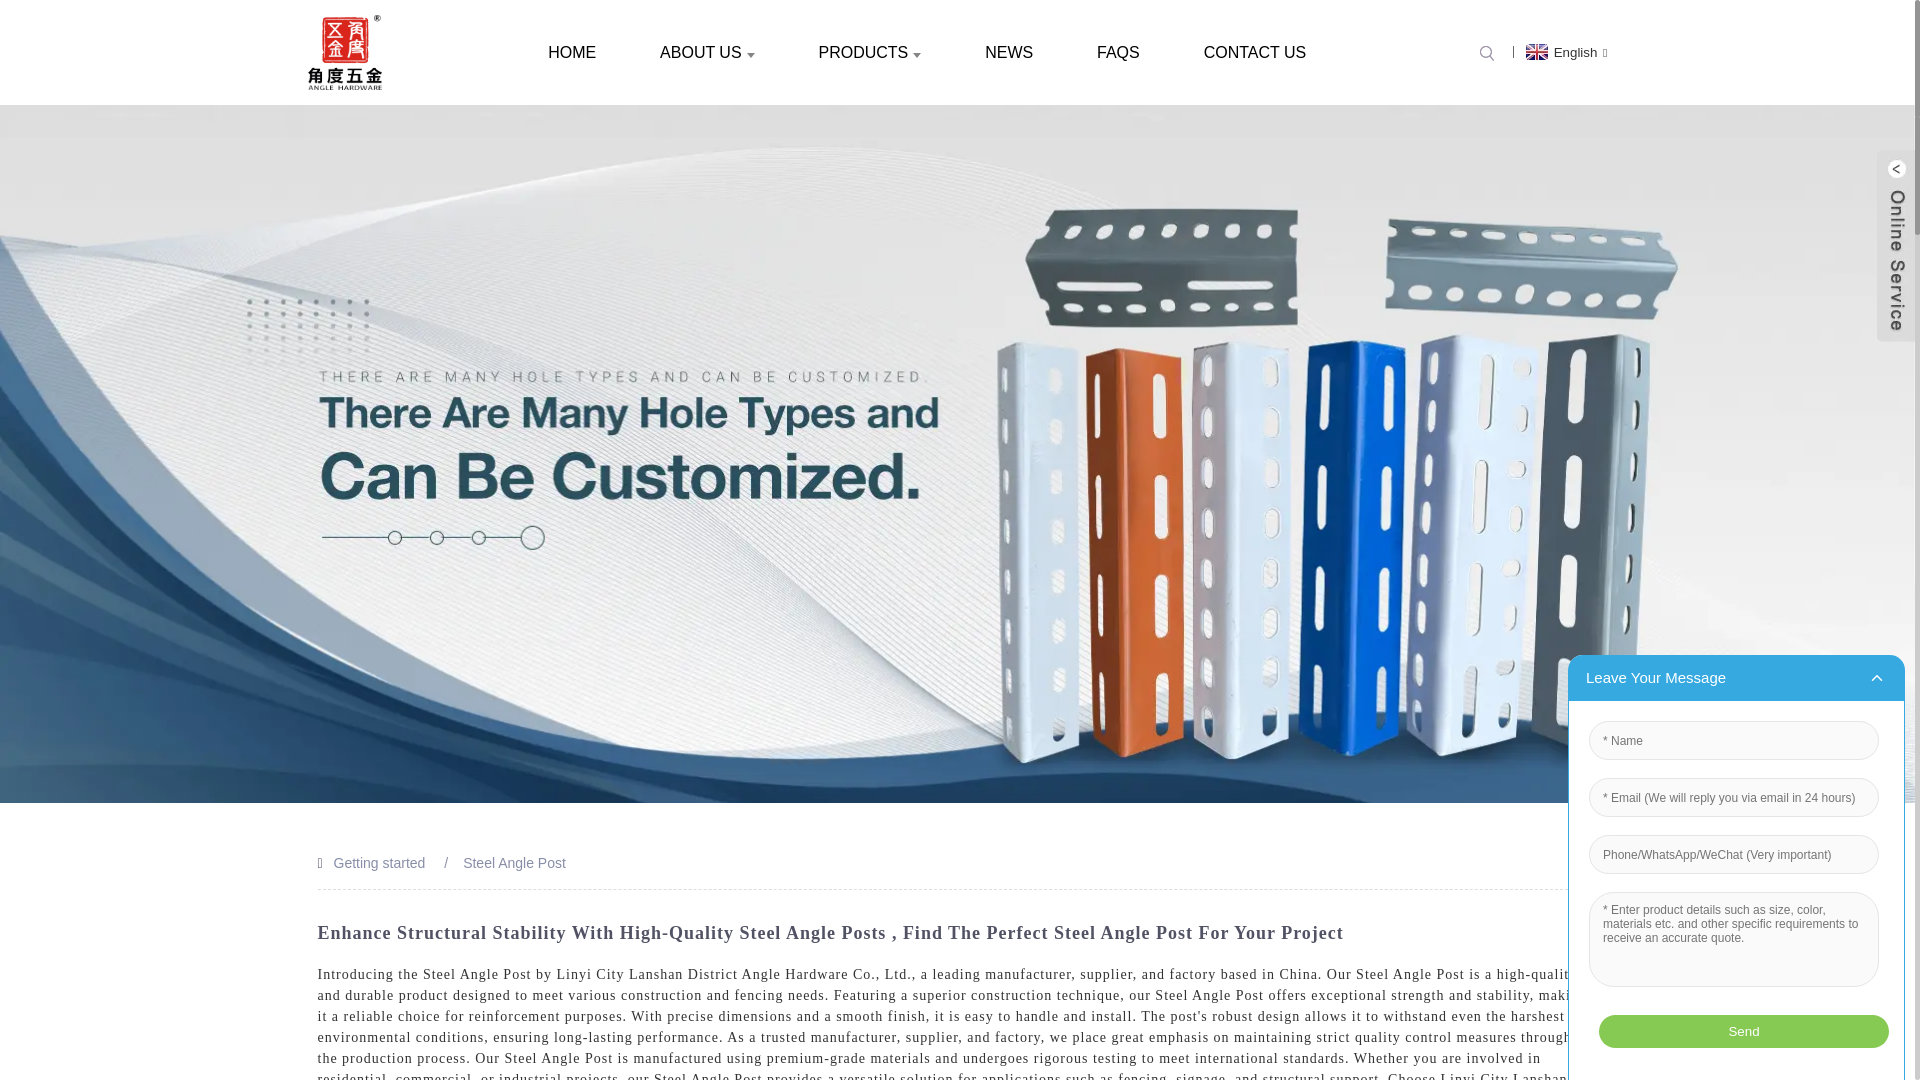 The width and height of the screenshot is (1920, 1080). What do you see at coordinates (1118, 52) in the screenshot?
I see `FAQS` at bounding box center [1118, 52].